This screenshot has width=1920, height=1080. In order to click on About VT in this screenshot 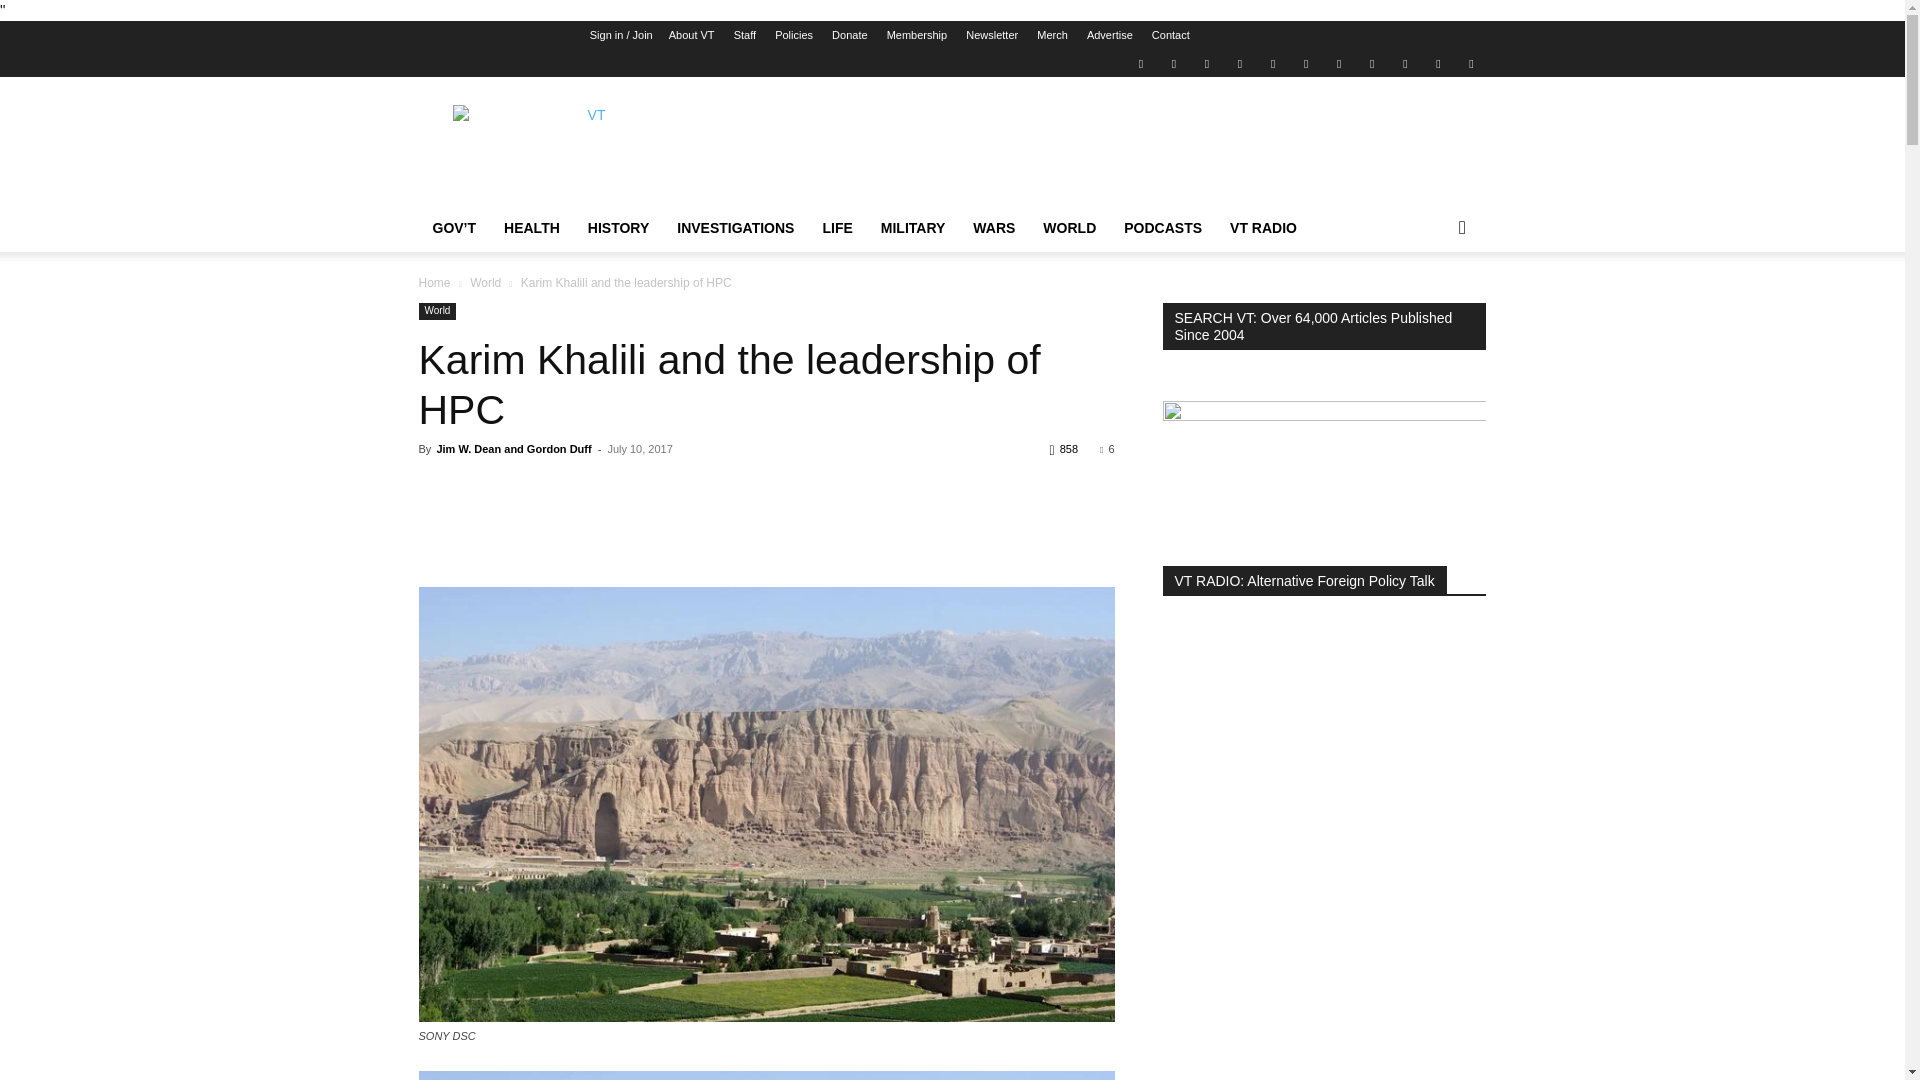, I will do `click(691, 35)`.